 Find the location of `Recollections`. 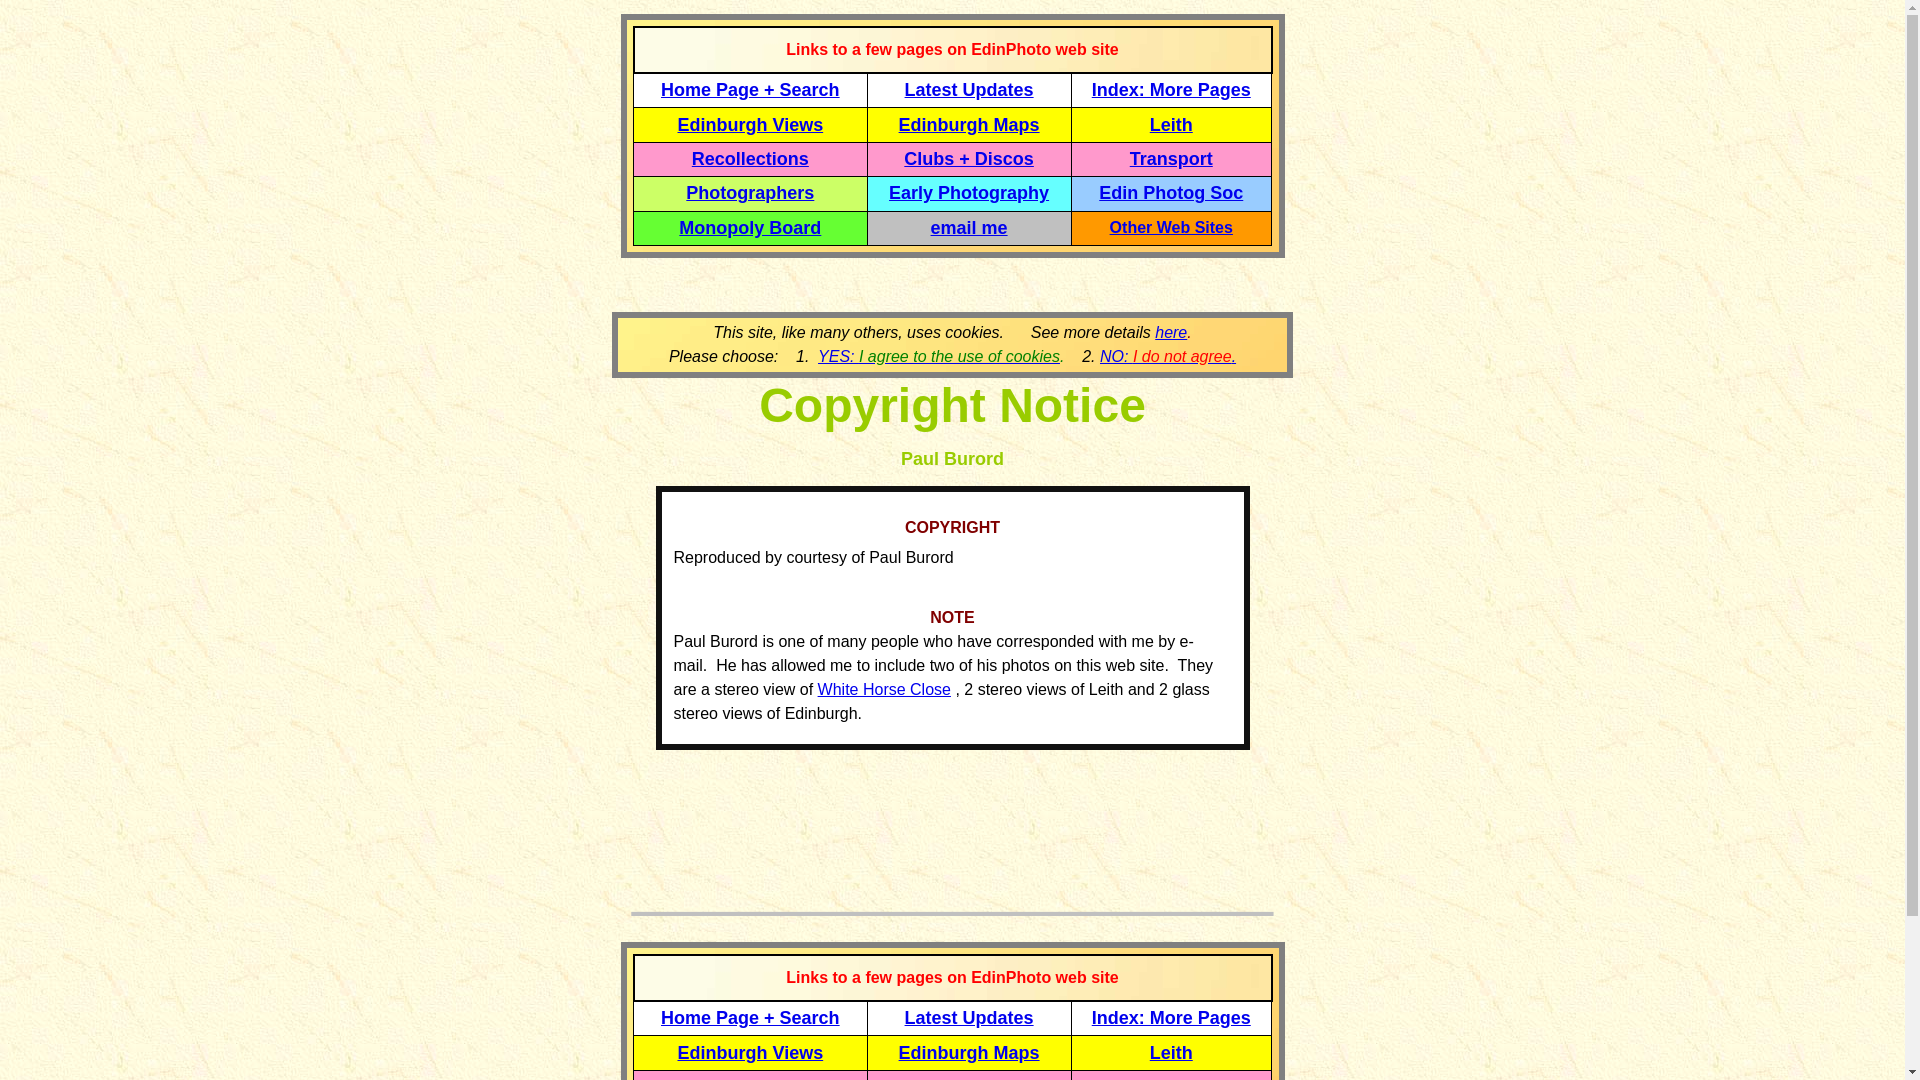

Recollections is located at coordinates (750, 158).